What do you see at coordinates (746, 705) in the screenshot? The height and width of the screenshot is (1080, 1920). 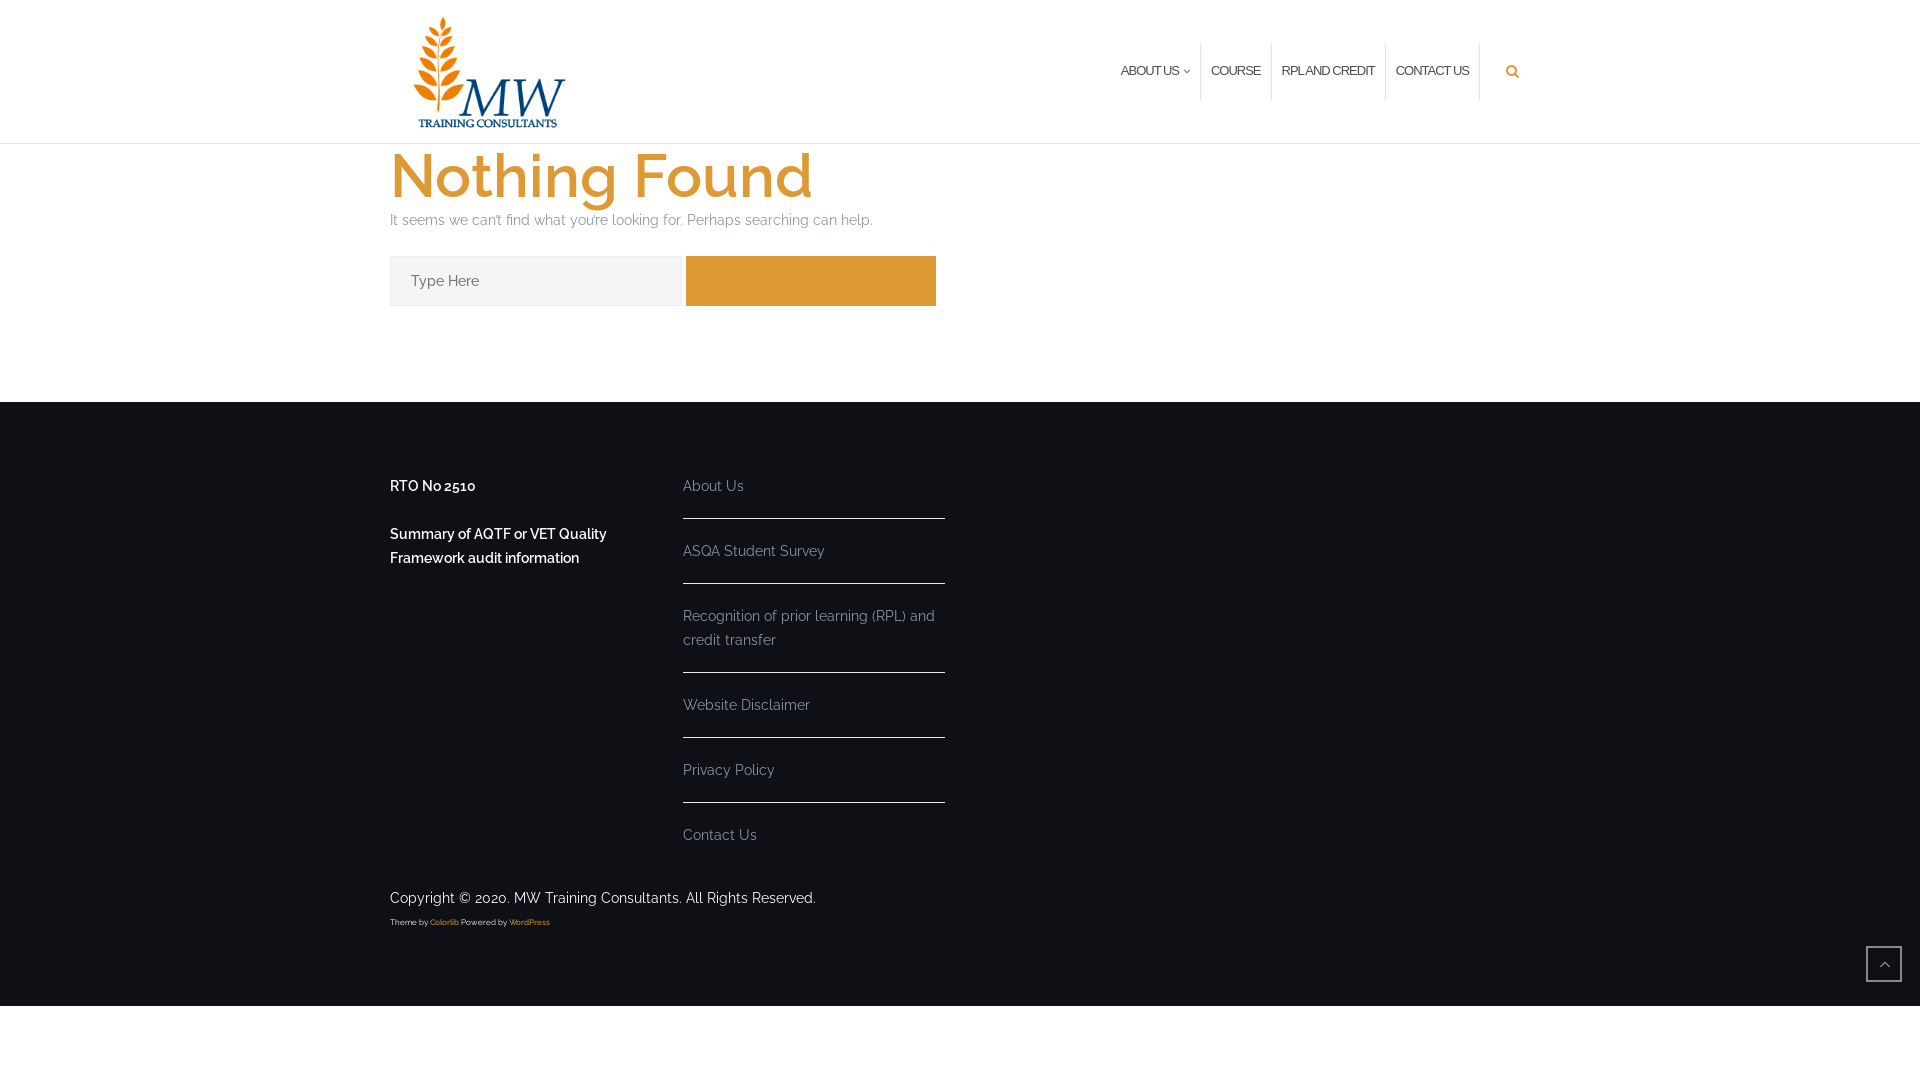 I see `Website Disclaimer` at bounding box center [746, 705].